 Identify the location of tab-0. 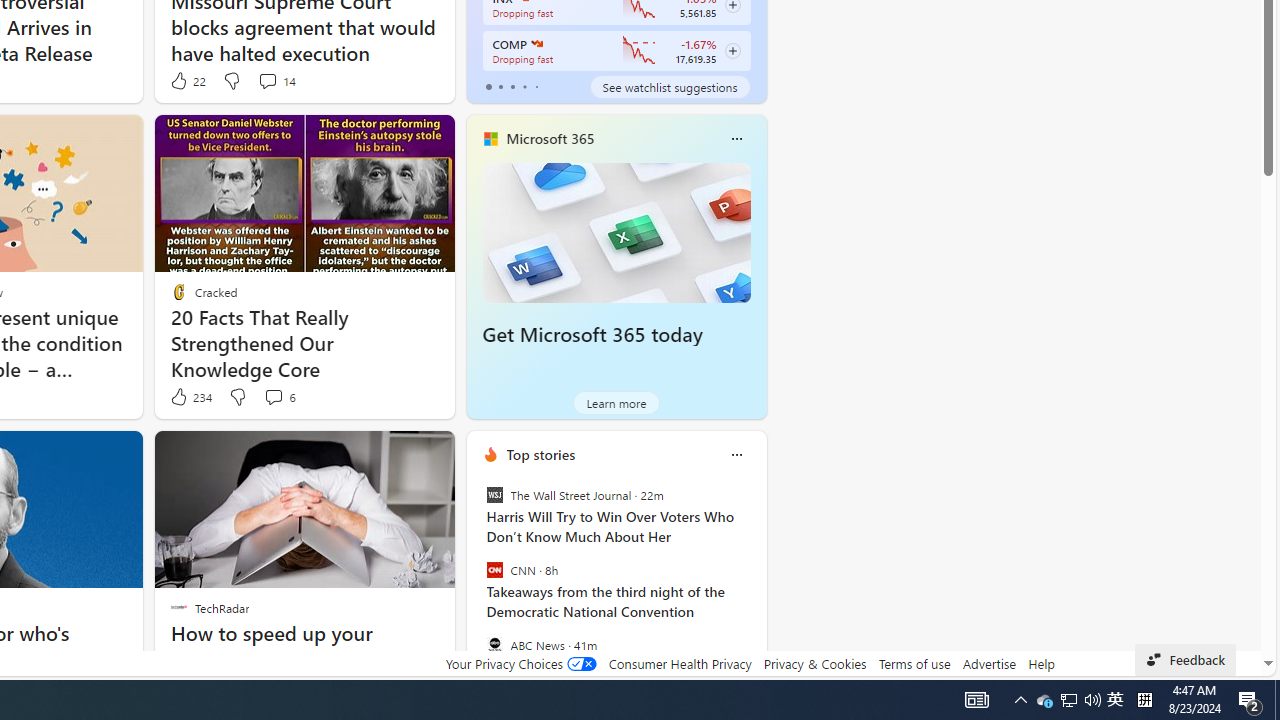
(488, 86).